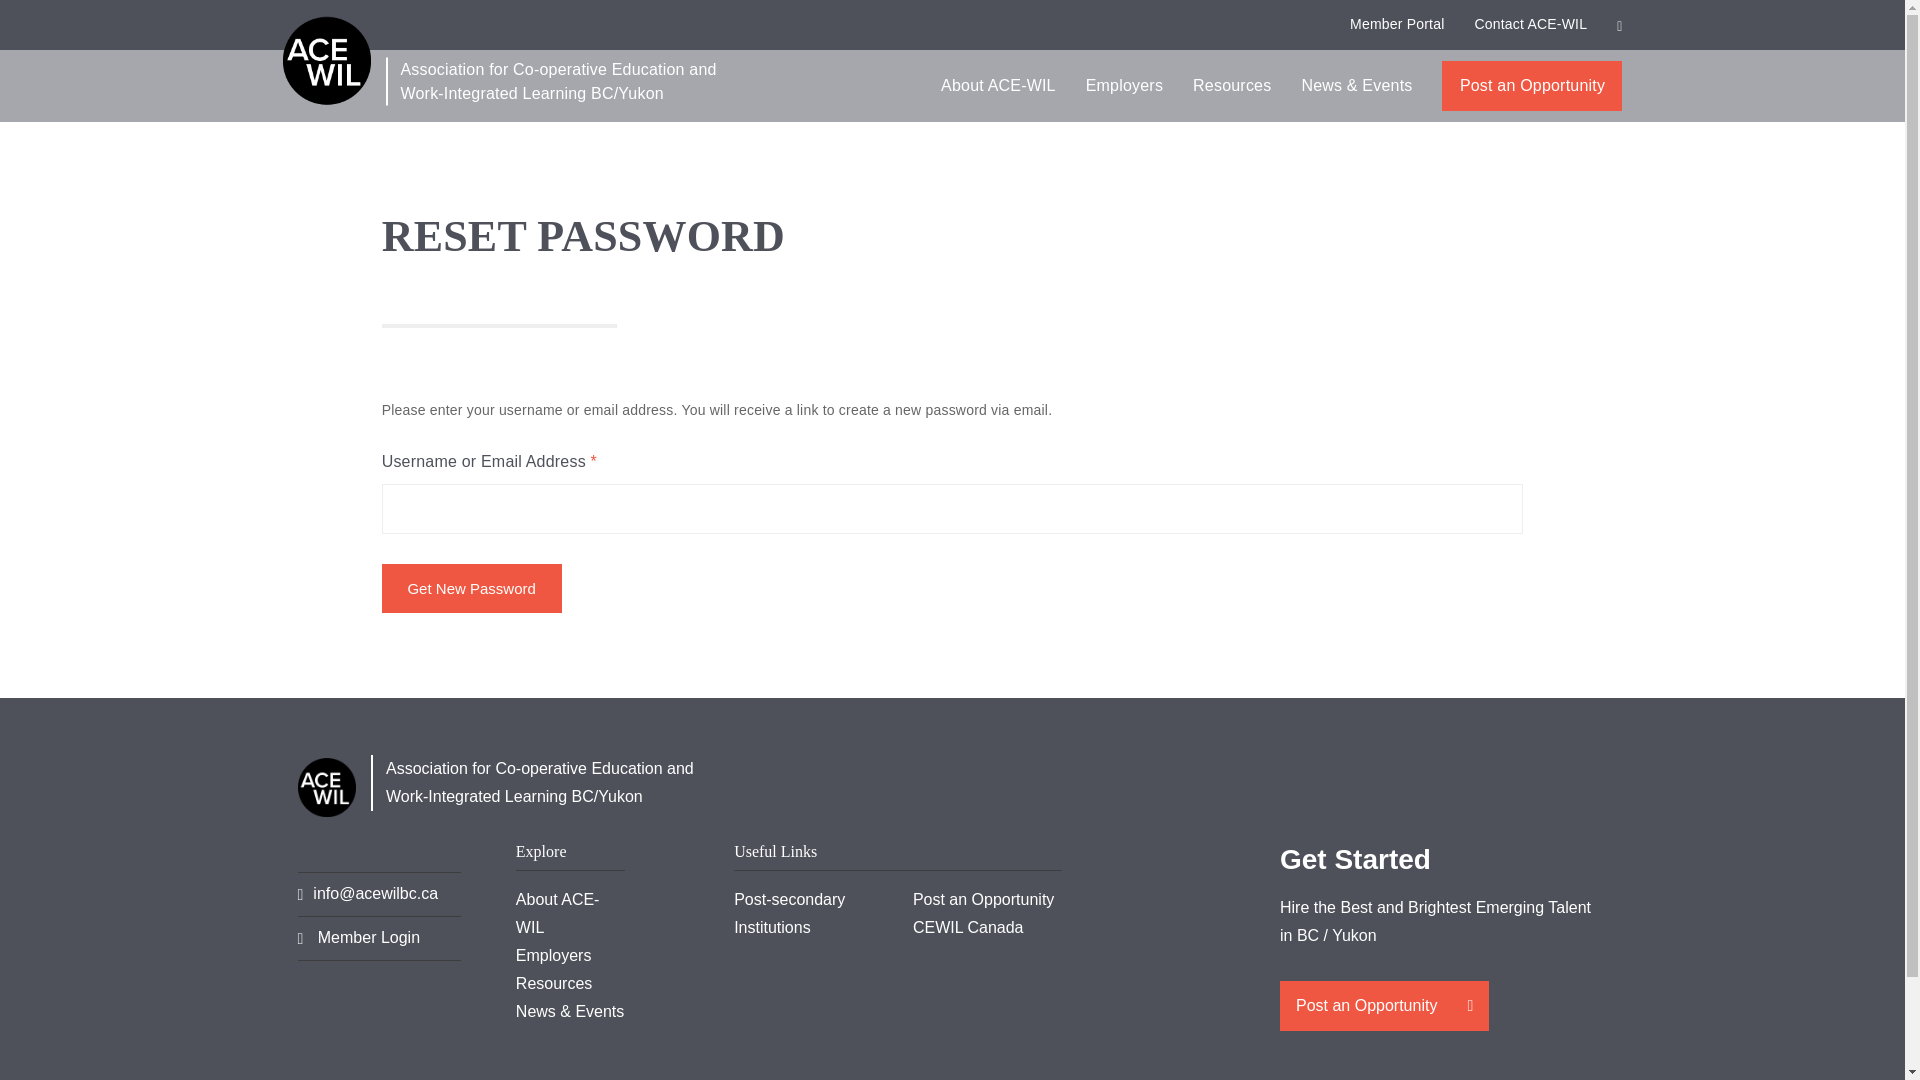  Describe the element at coordinates (1530, 25) in the screenshot. I see `Contact ACE-WIL` at that location.